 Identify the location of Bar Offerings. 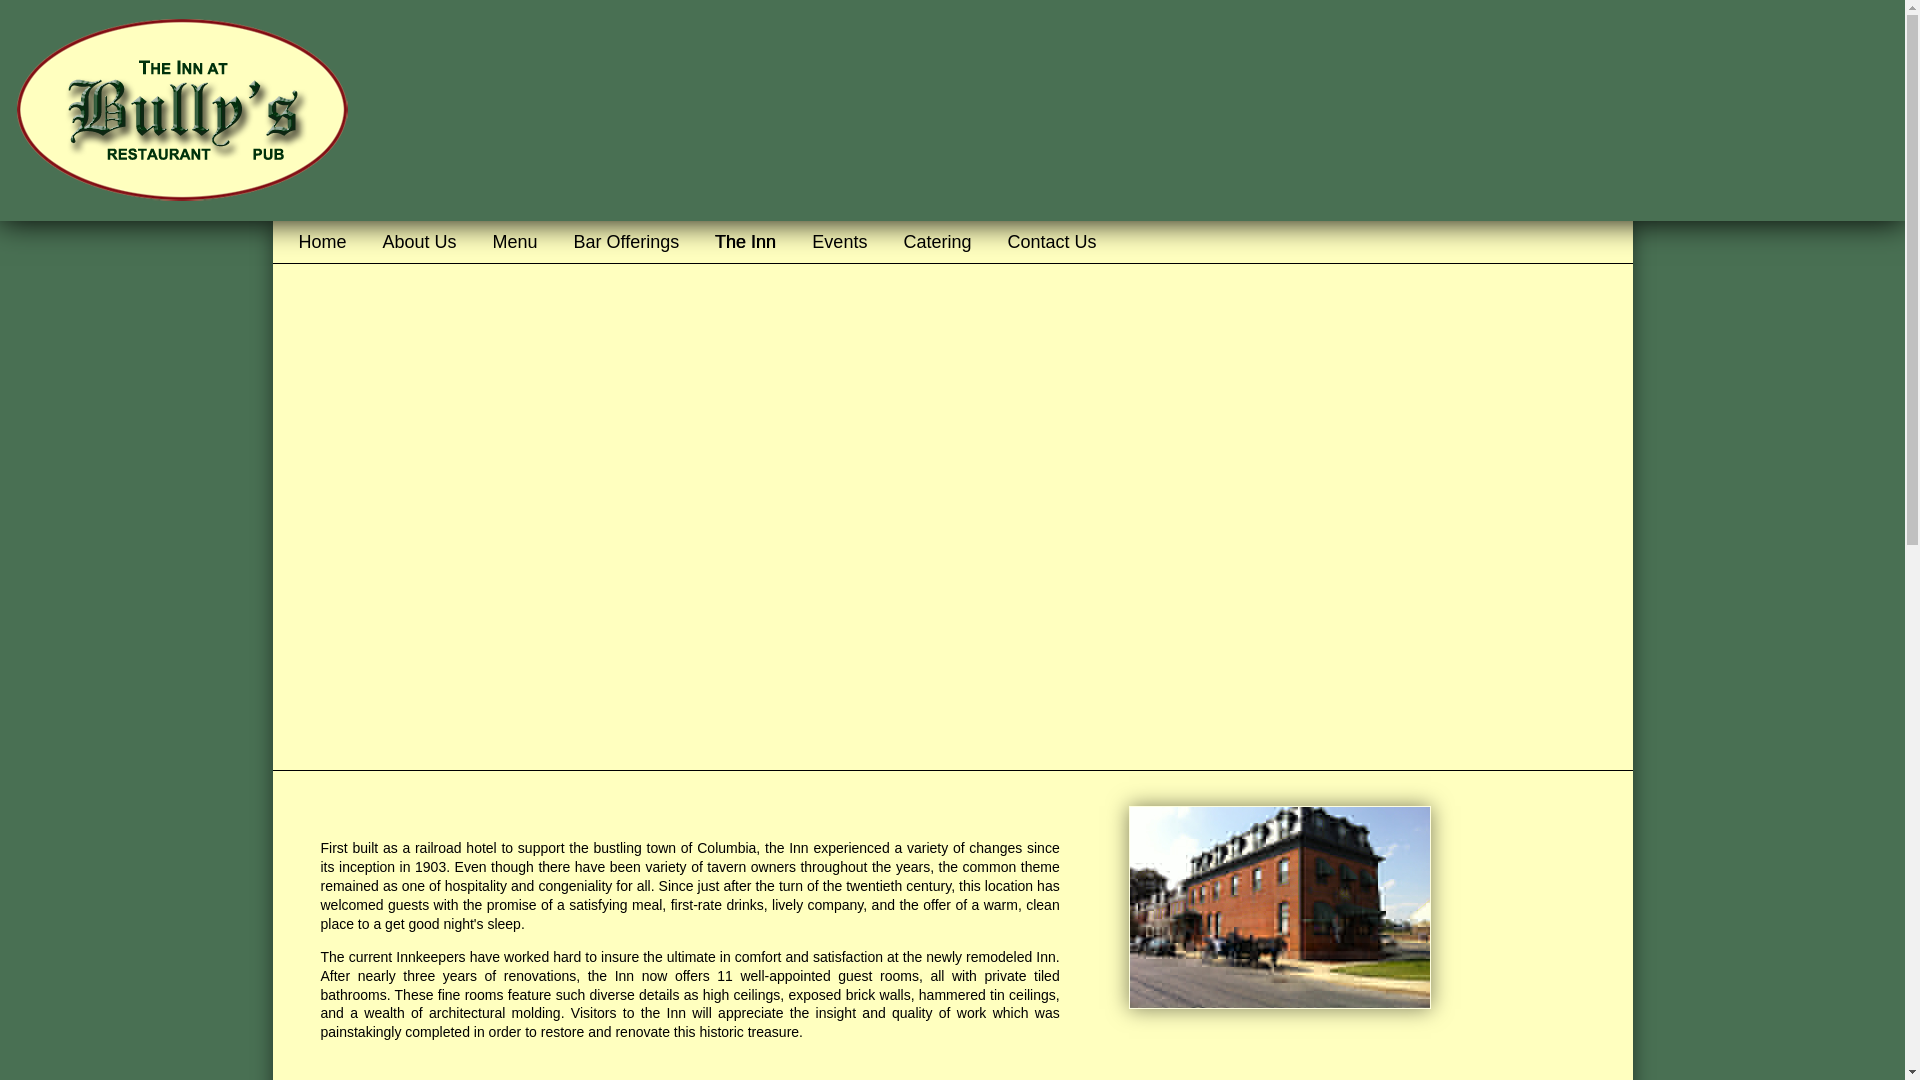
(627, 242).